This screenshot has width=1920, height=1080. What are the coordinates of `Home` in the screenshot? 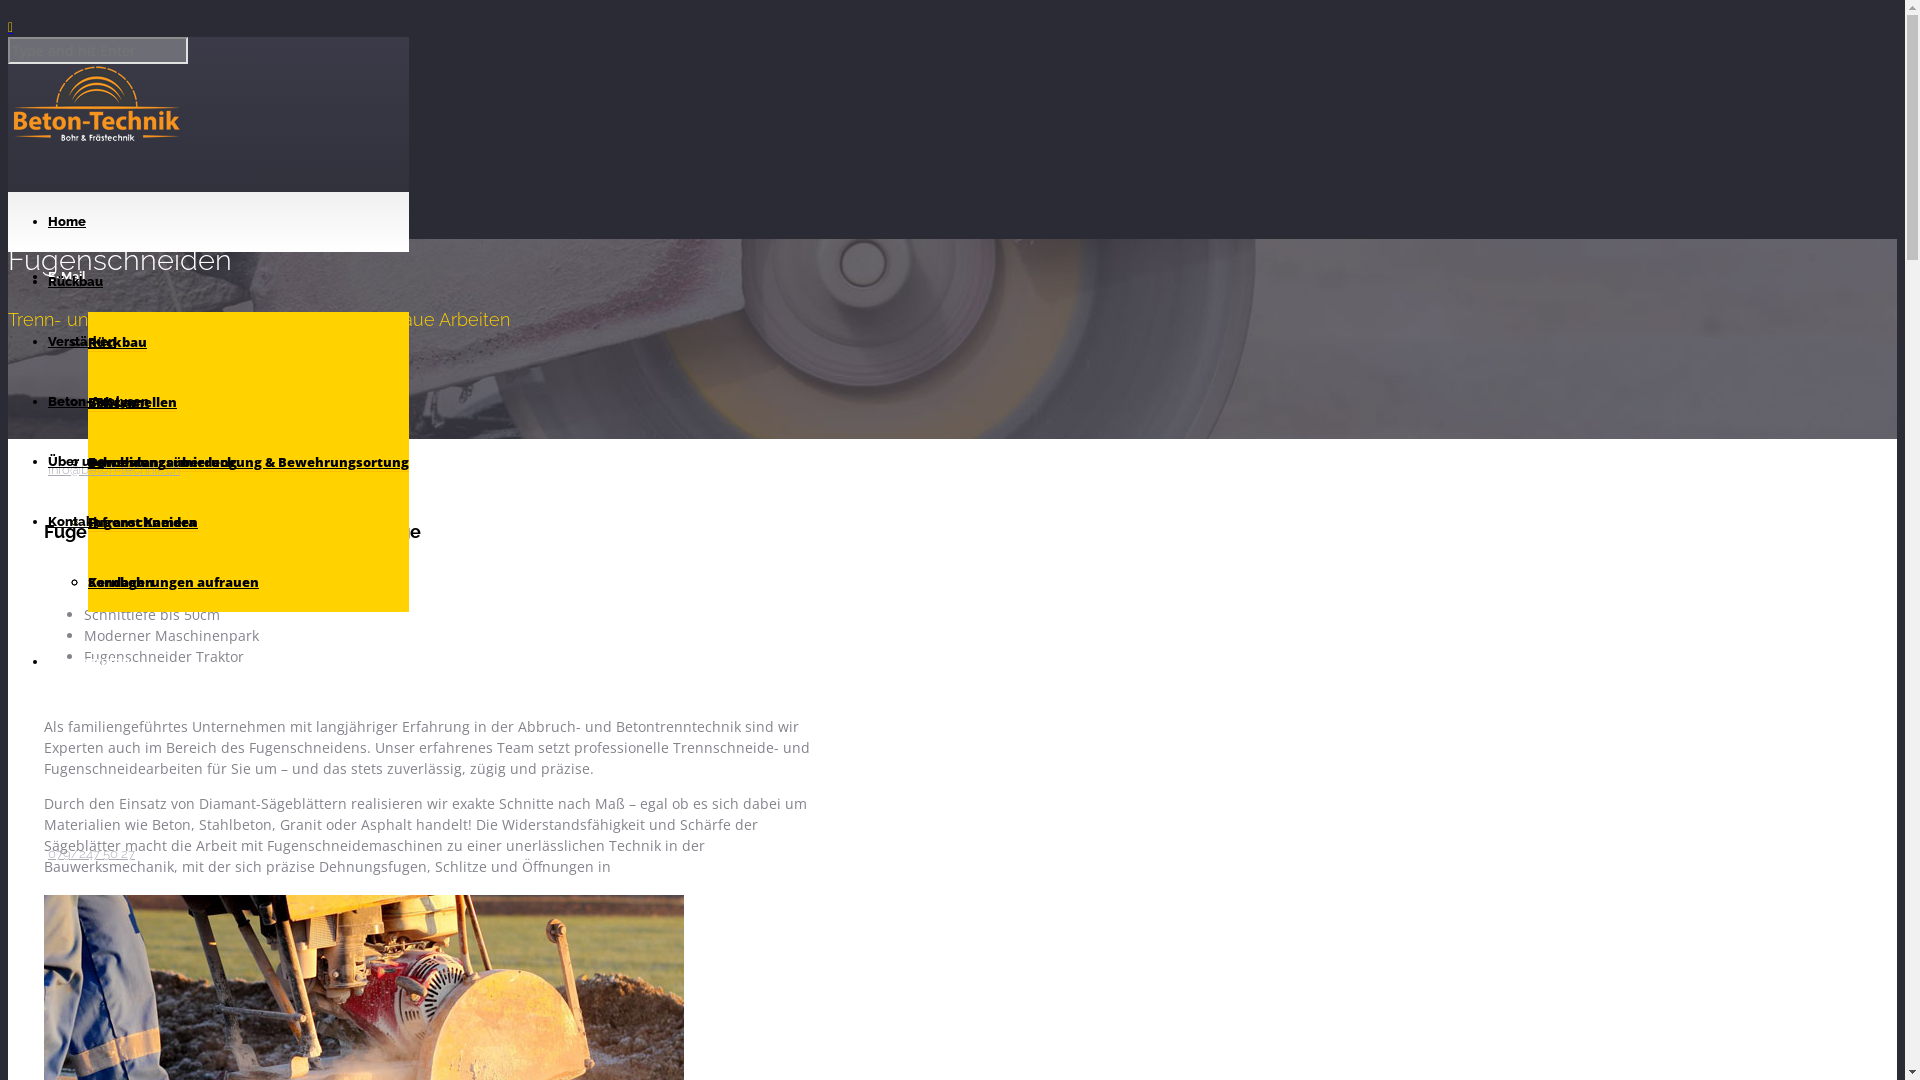 It's located at (67, 222).